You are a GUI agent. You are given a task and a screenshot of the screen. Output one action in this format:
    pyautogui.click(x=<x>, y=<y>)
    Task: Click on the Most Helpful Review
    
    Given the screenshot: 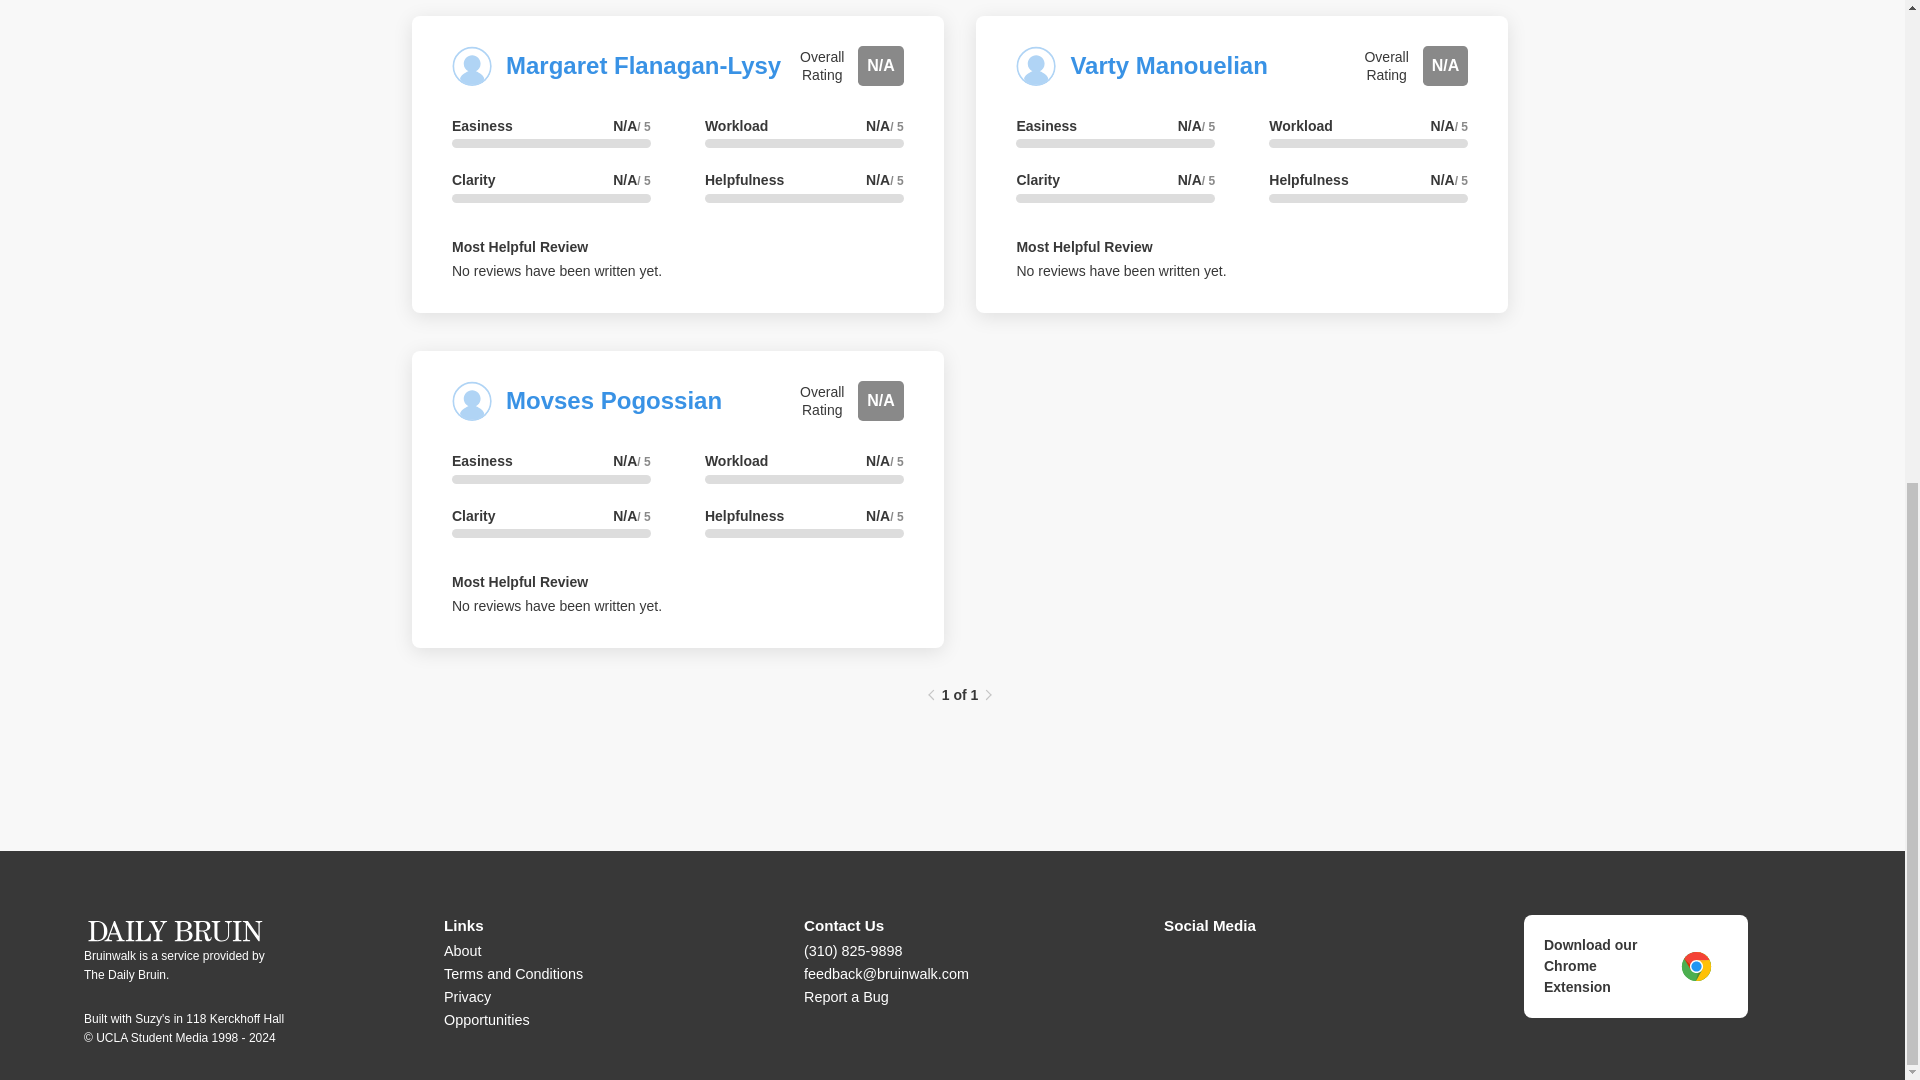 What is the action you would take?
    pyautogui.click(x=519, y=246)
    